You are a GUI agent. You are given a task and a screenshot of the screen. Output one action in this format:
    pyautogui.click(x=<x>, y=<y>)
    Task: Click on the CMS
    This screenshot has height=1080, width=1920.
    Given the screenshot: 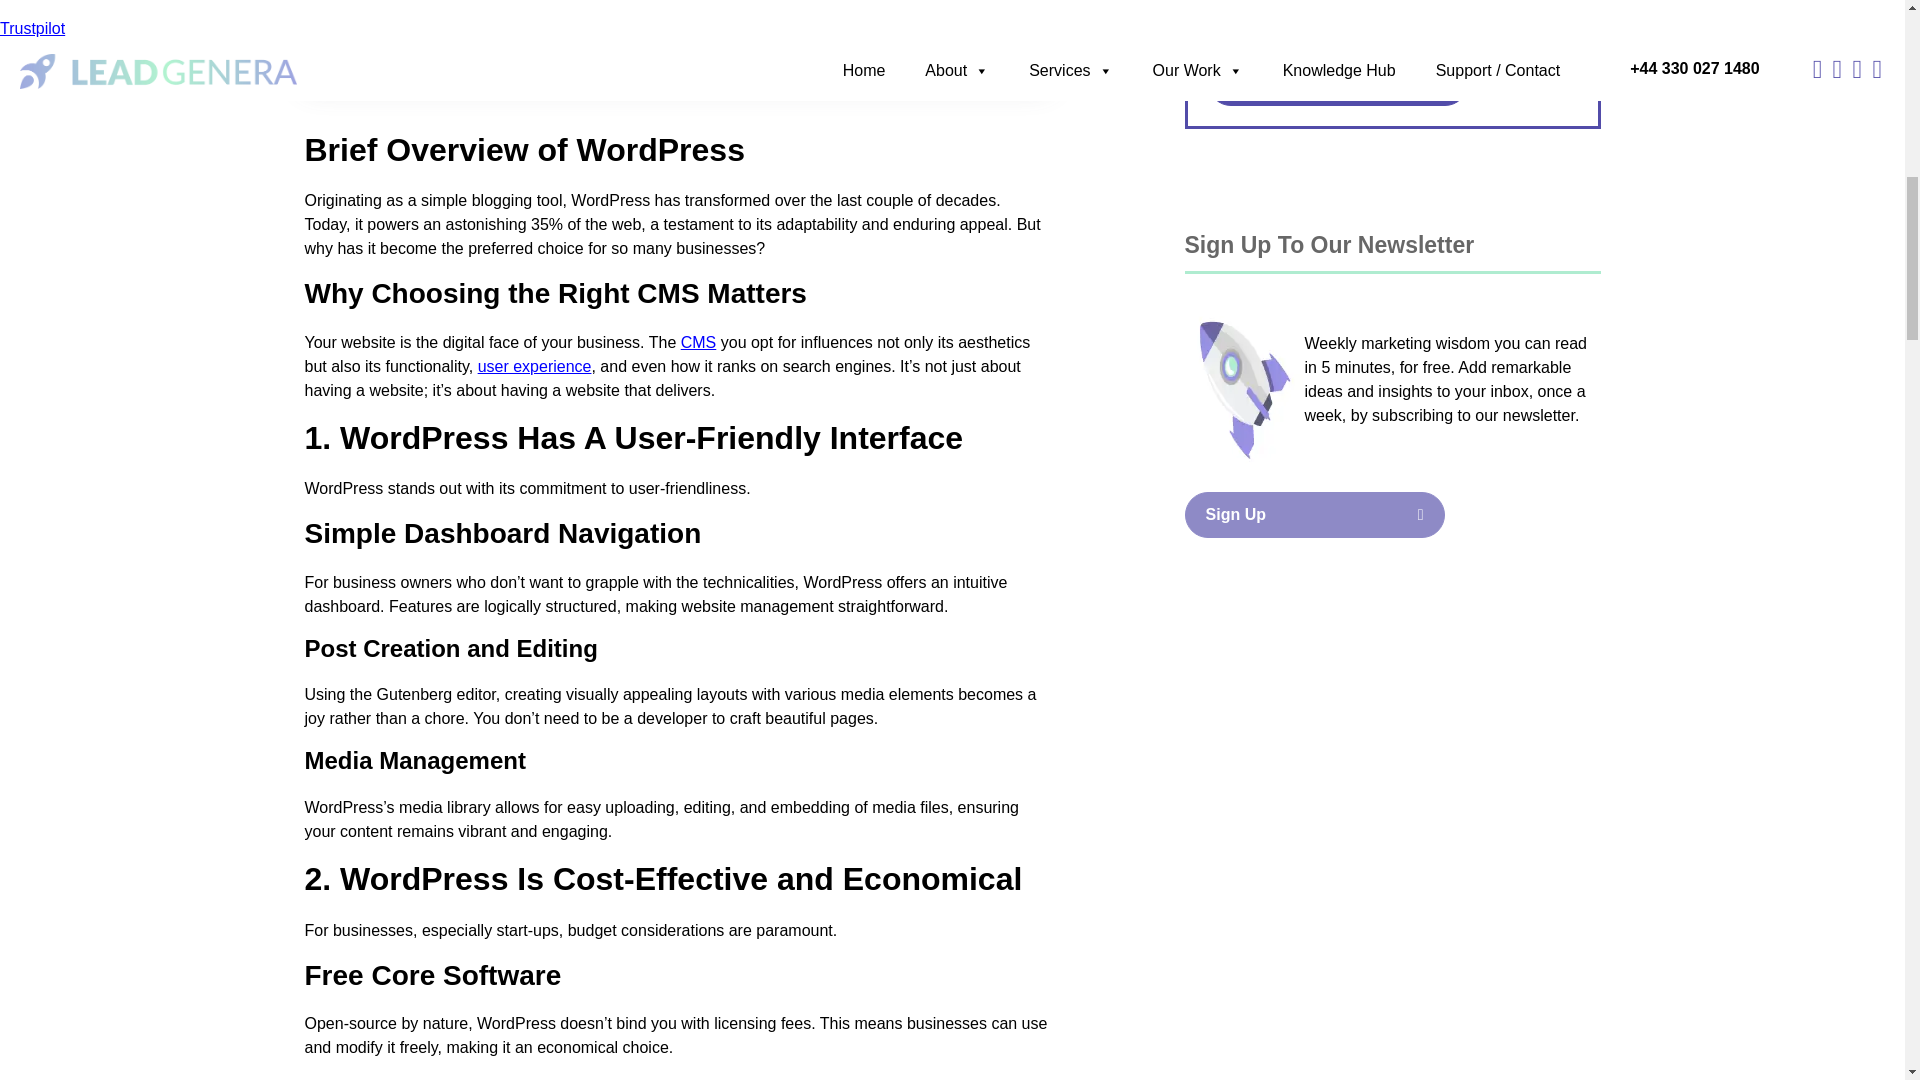 What is the action you would take?
    pyautogui.click(x=698, y=342)
    